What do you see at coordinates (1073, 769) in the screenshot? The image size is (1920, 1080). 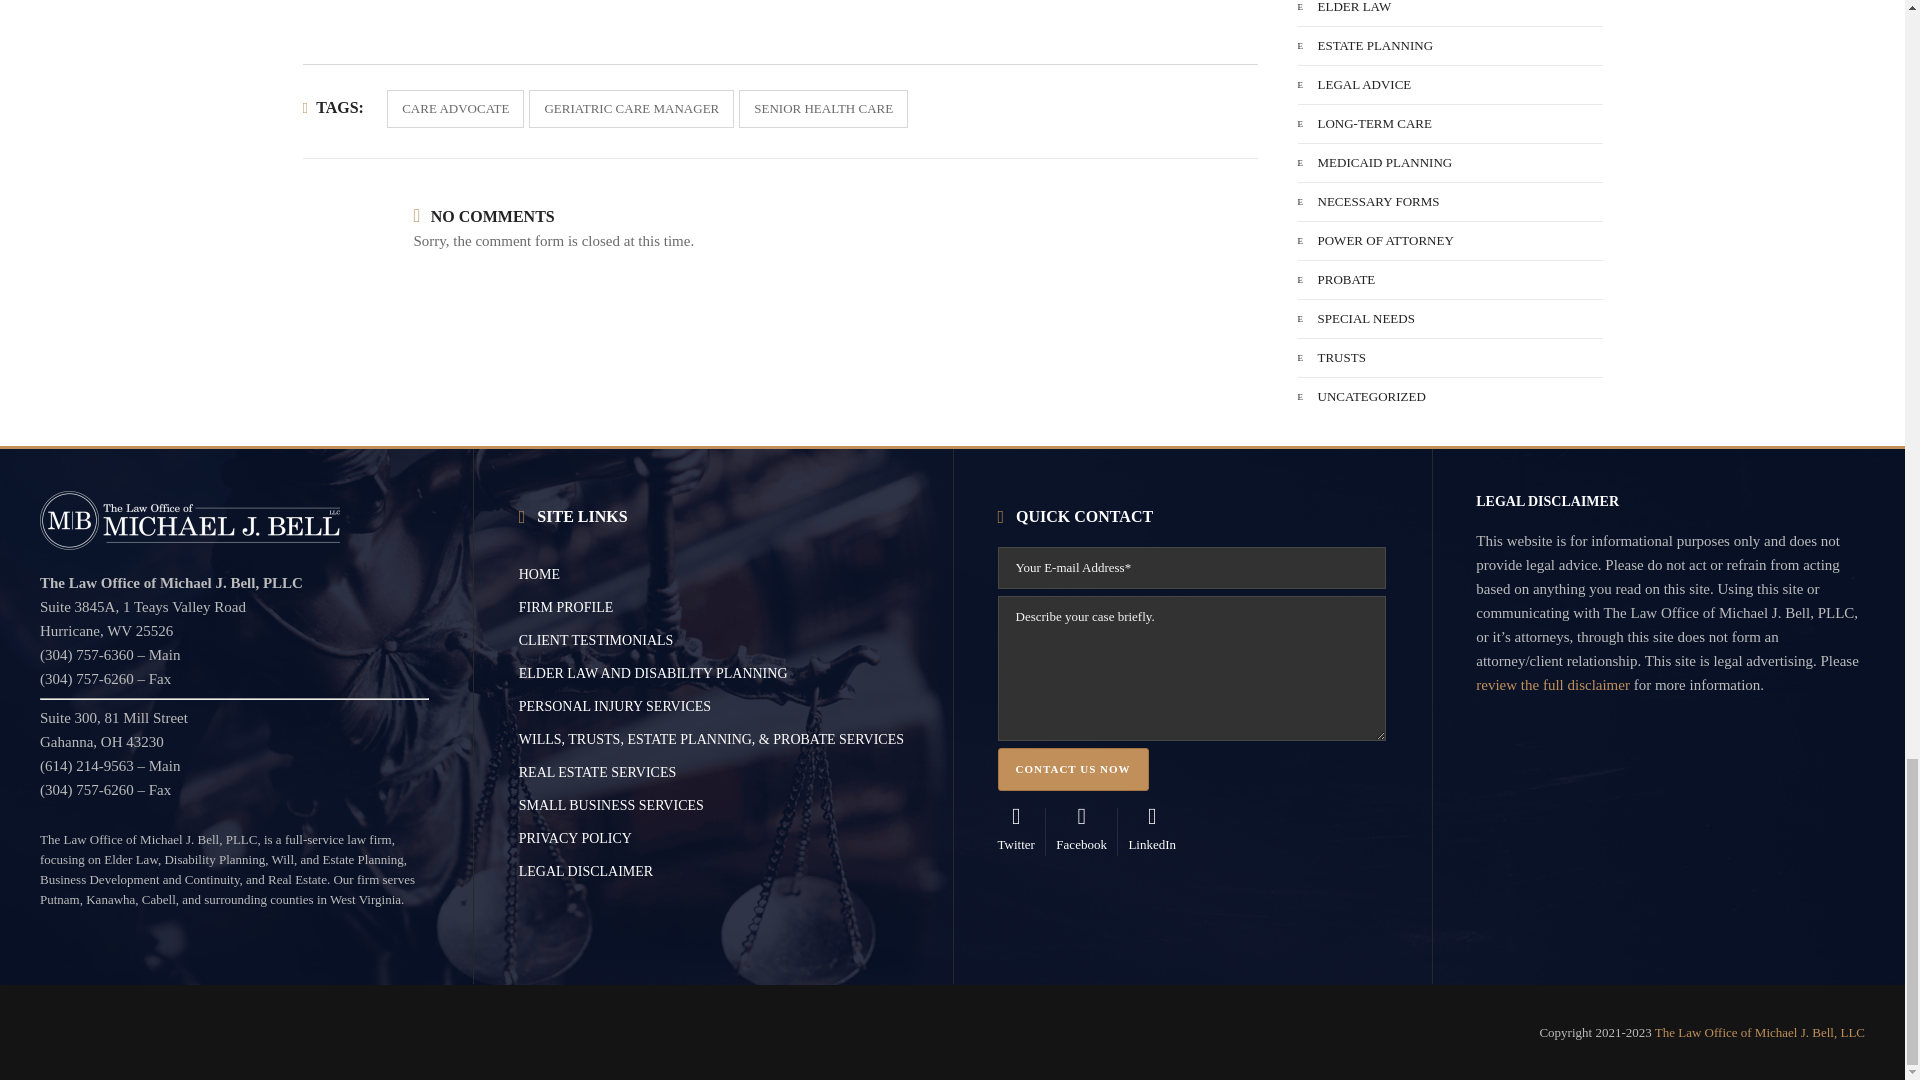 I see `Contact us now` at bounding box center [1073, 769].